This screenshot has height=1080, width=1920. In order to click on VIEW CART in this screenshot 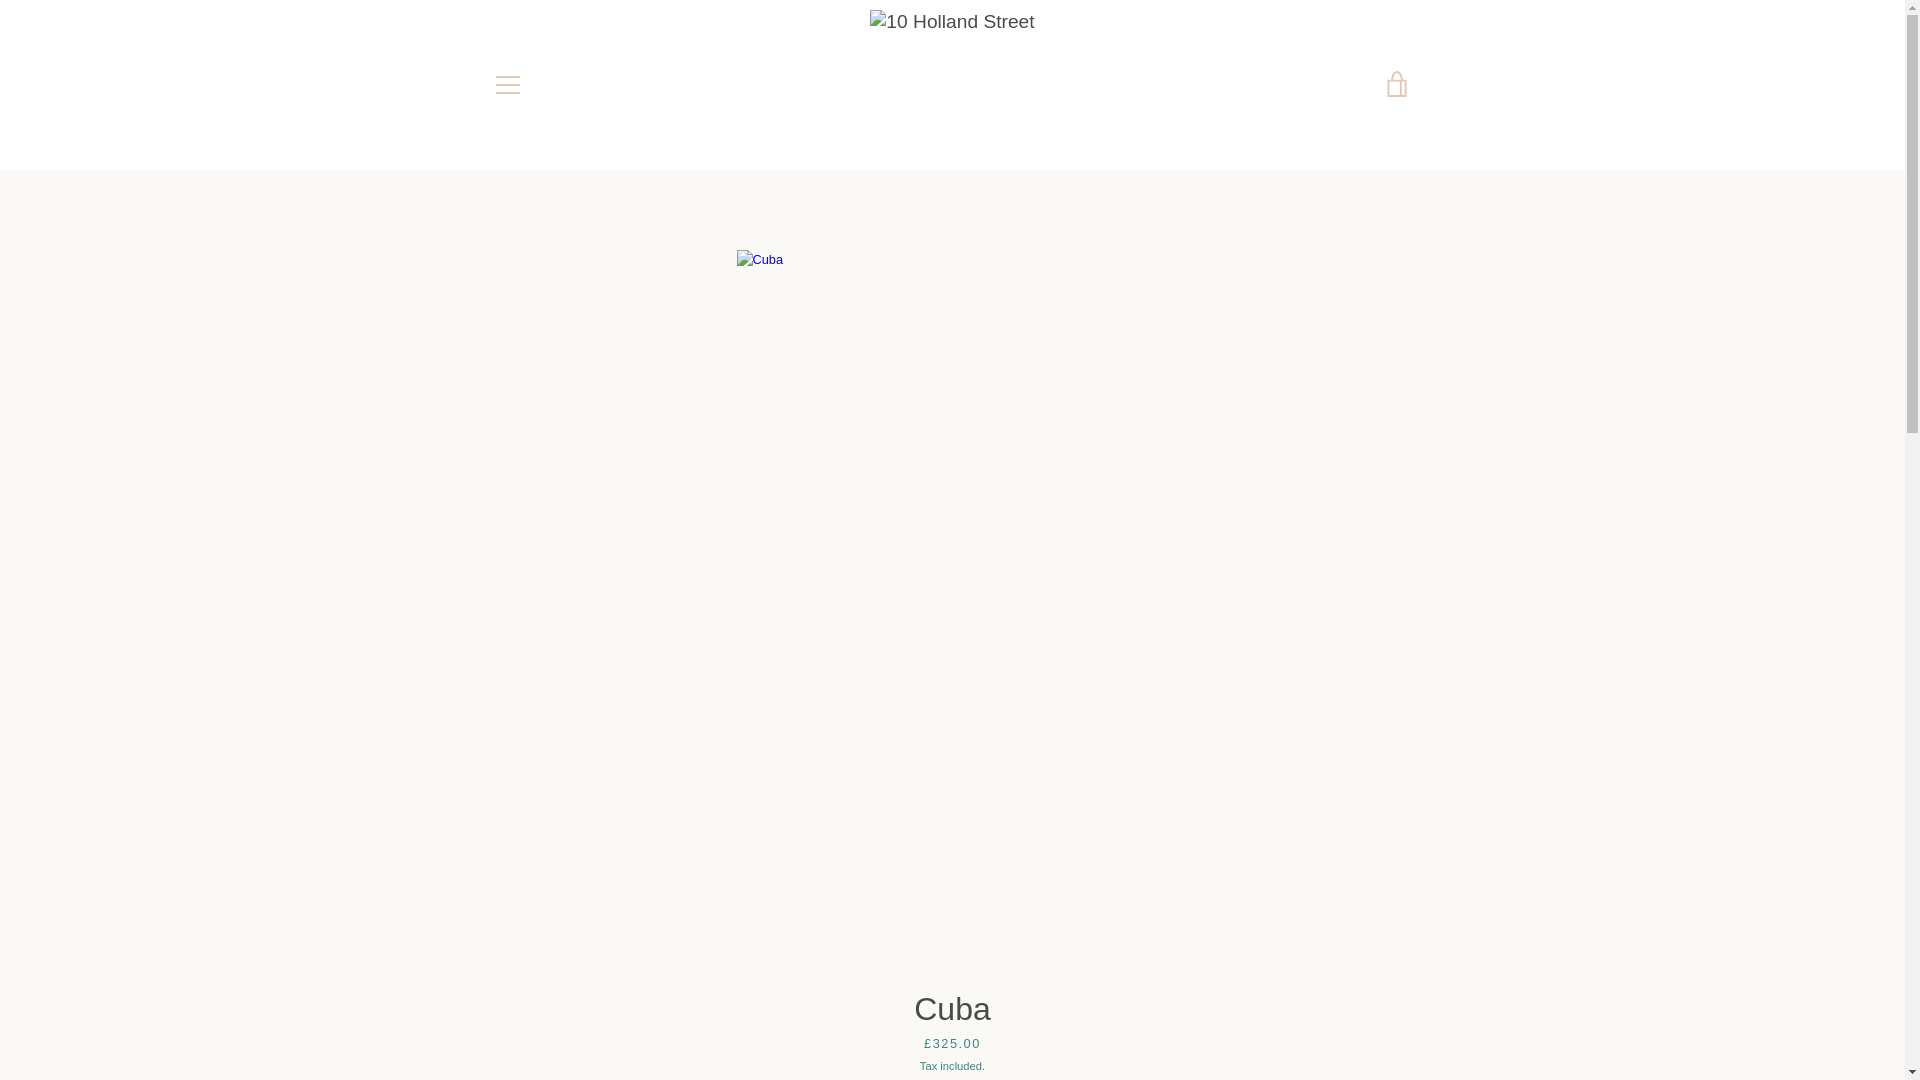, I will do `click(1397, 85)`.